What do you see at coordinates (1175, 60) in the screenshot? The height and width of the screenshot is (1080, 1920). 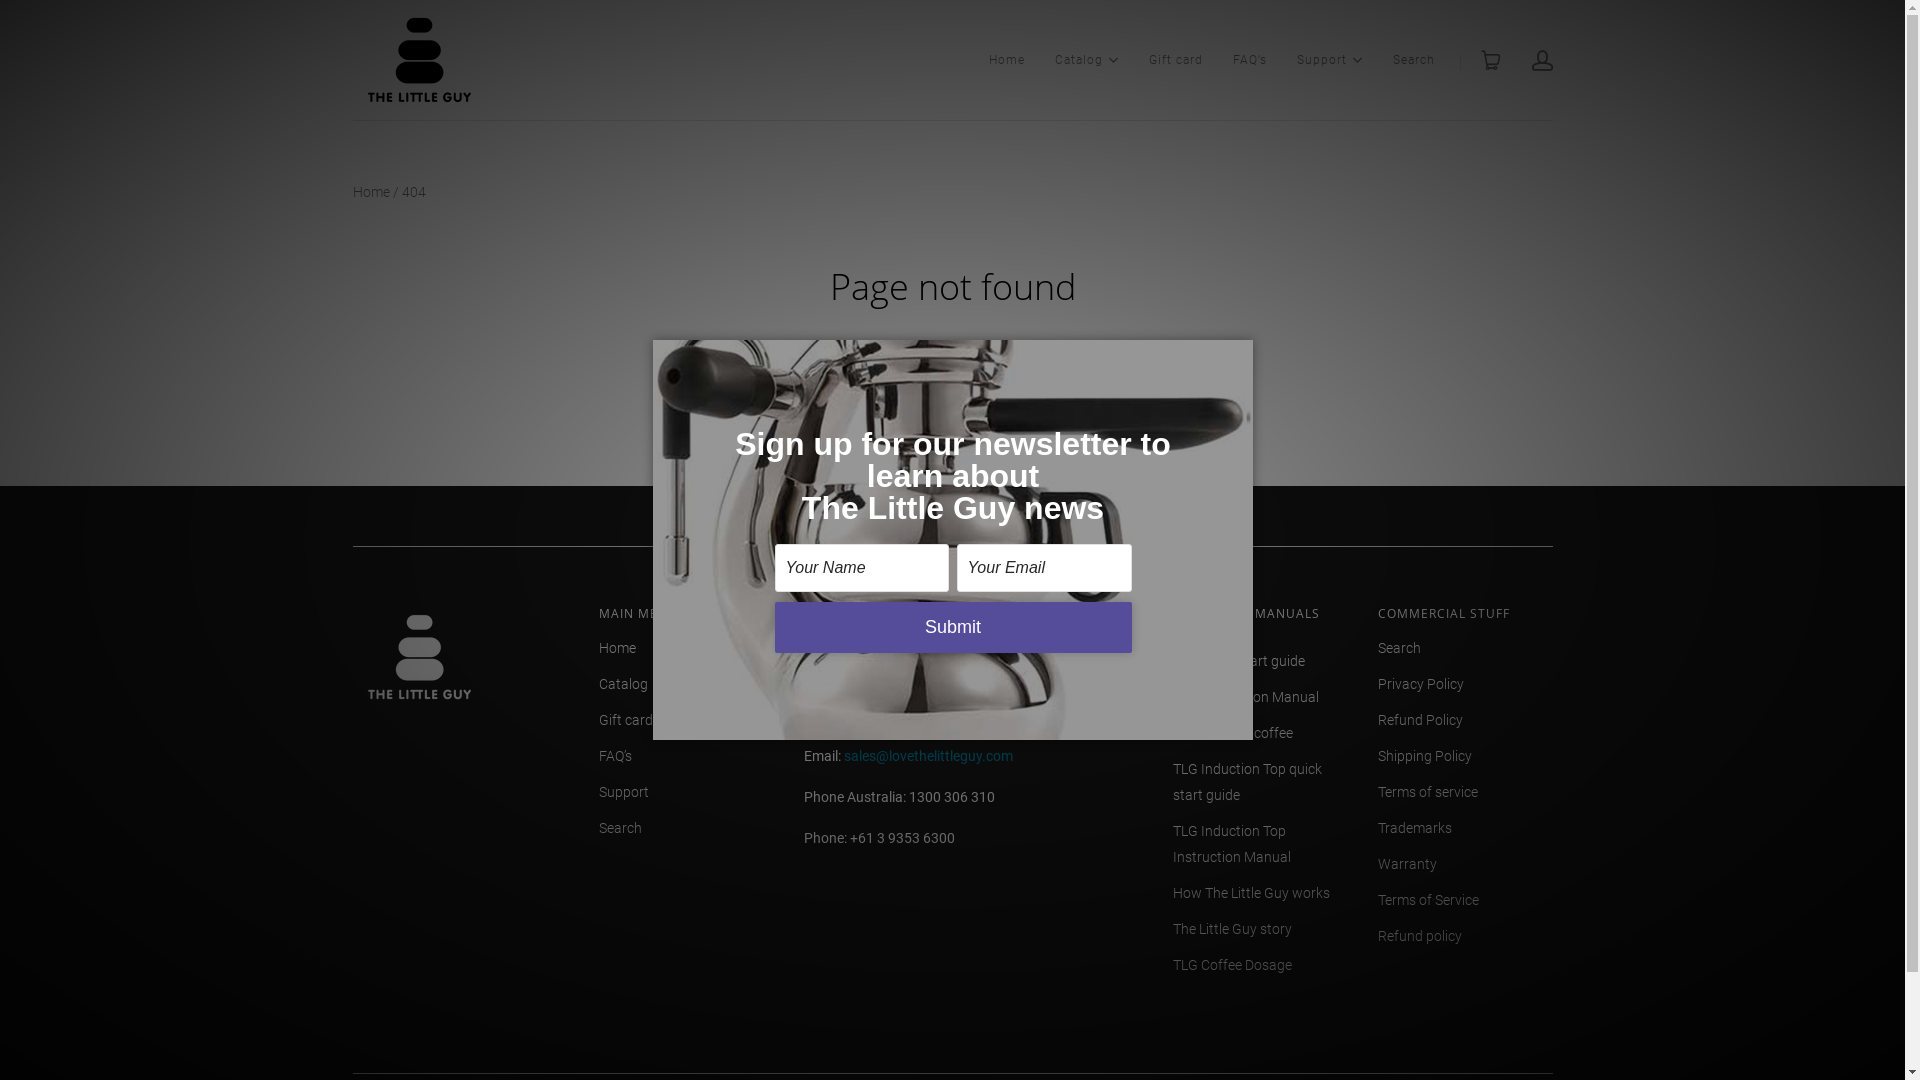 I see `Gift card` at bounding box center [1175, 60].